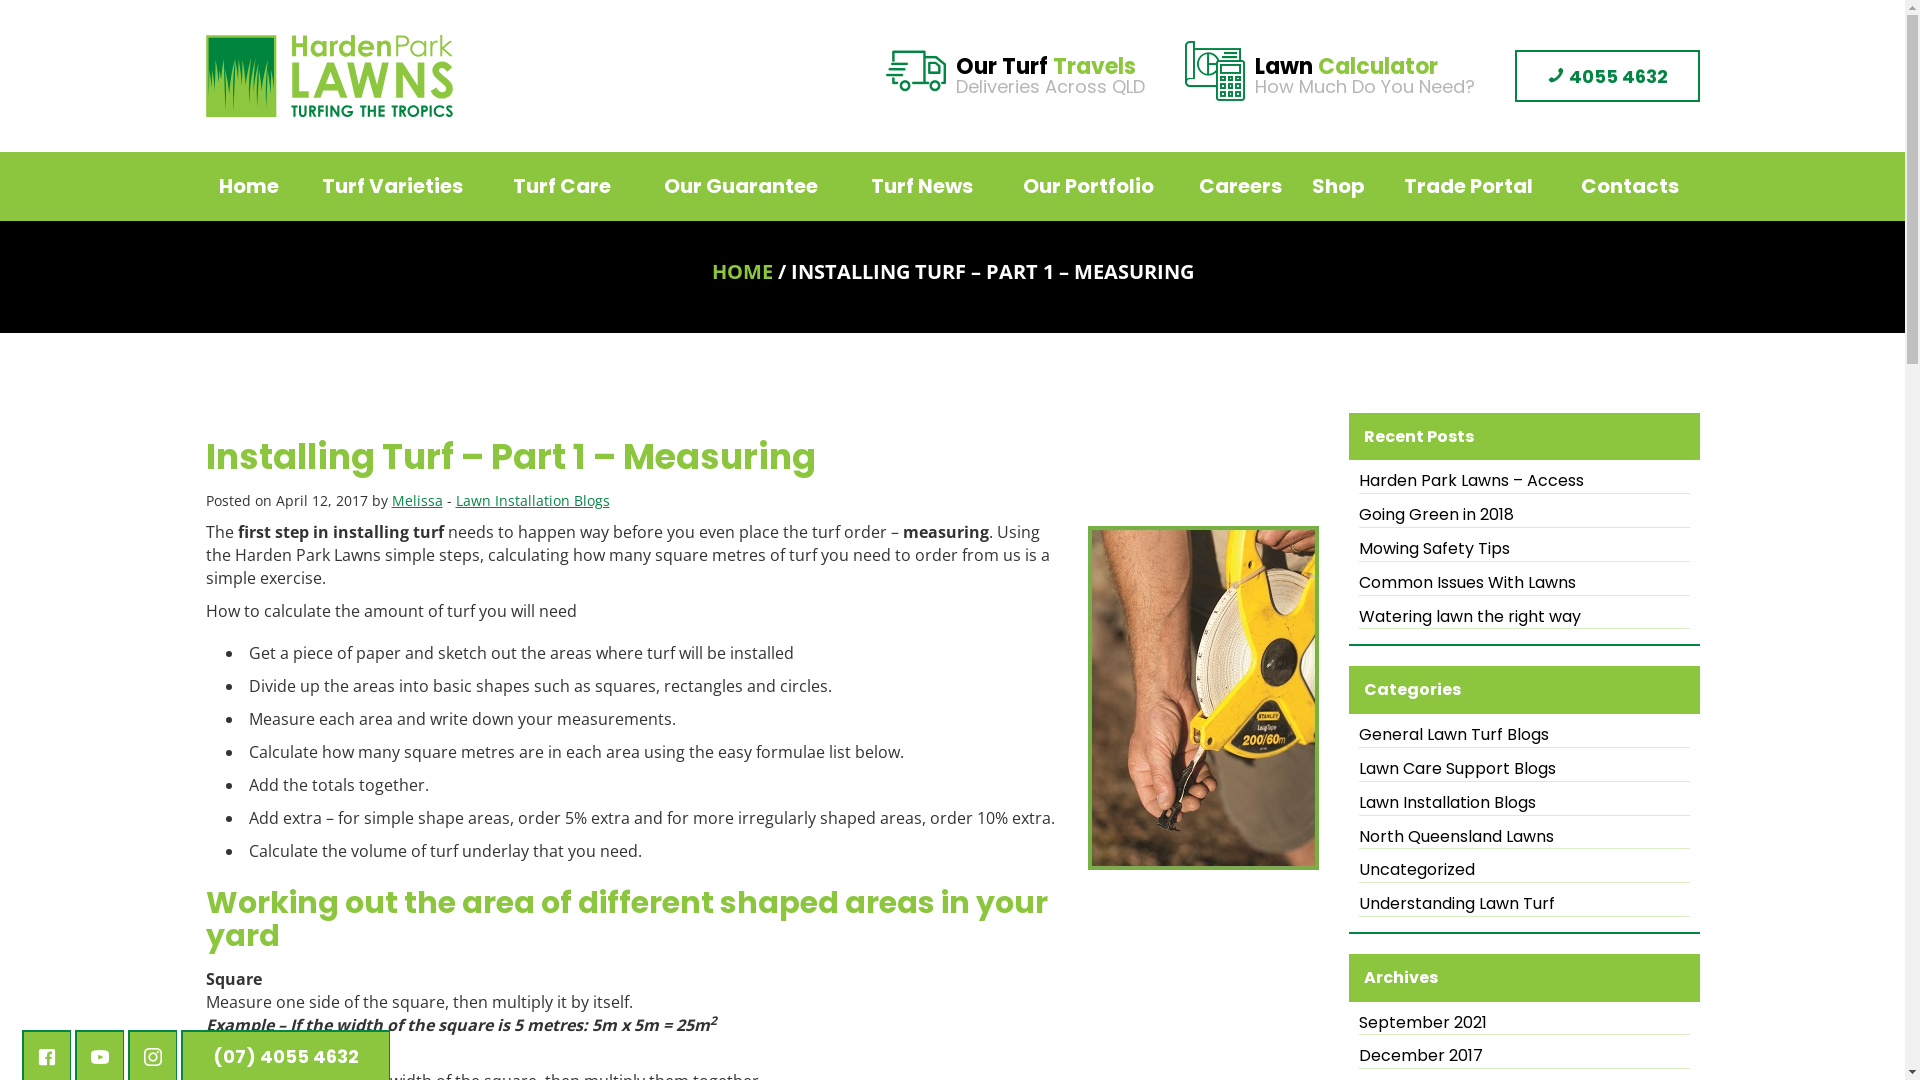 This screenshot has width=1920, height=1080. I want to click on North Queensland Lawns, so click(1524, 838).